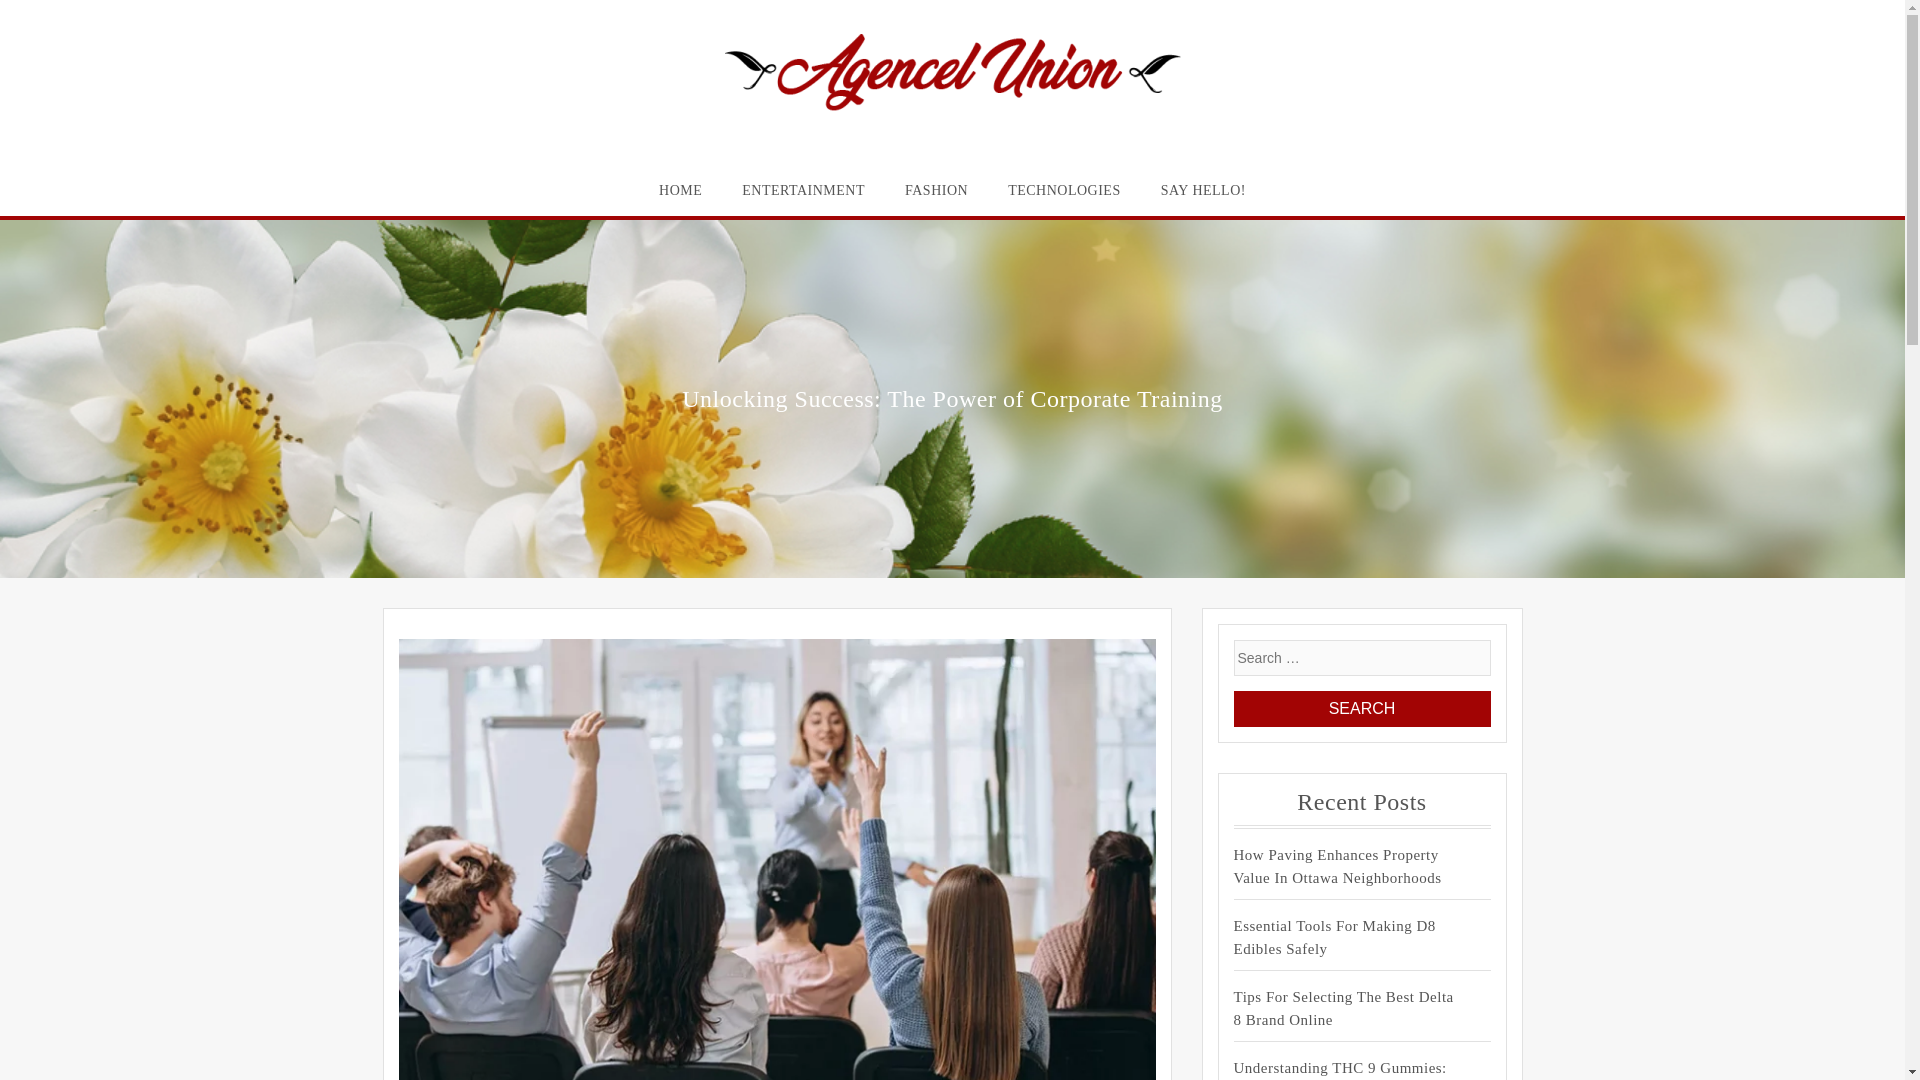 This screenshot has height=1080, width=1920. I want to click on Essential Tools For Making D8 Edibles Safely, so click(1344, 937).